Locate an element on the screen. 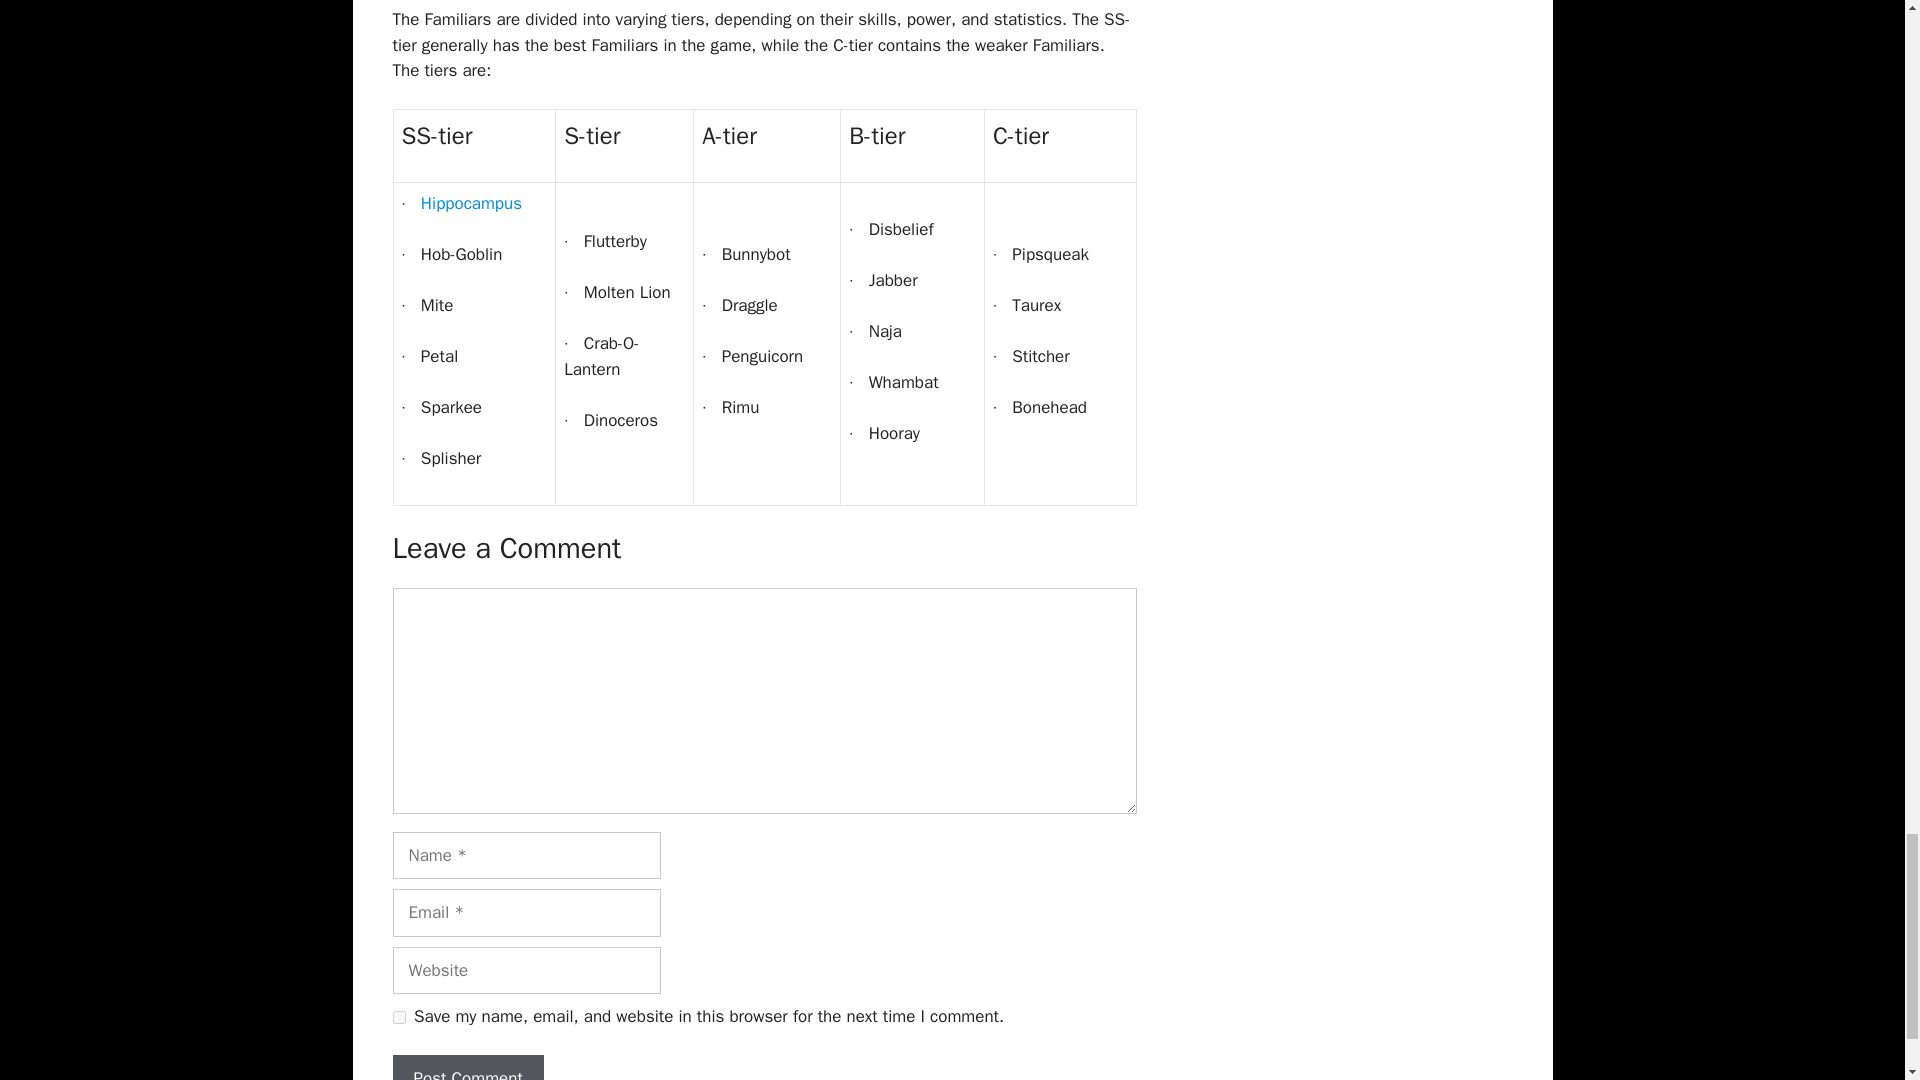  Hippocampus is located at coordinates (471, 203).